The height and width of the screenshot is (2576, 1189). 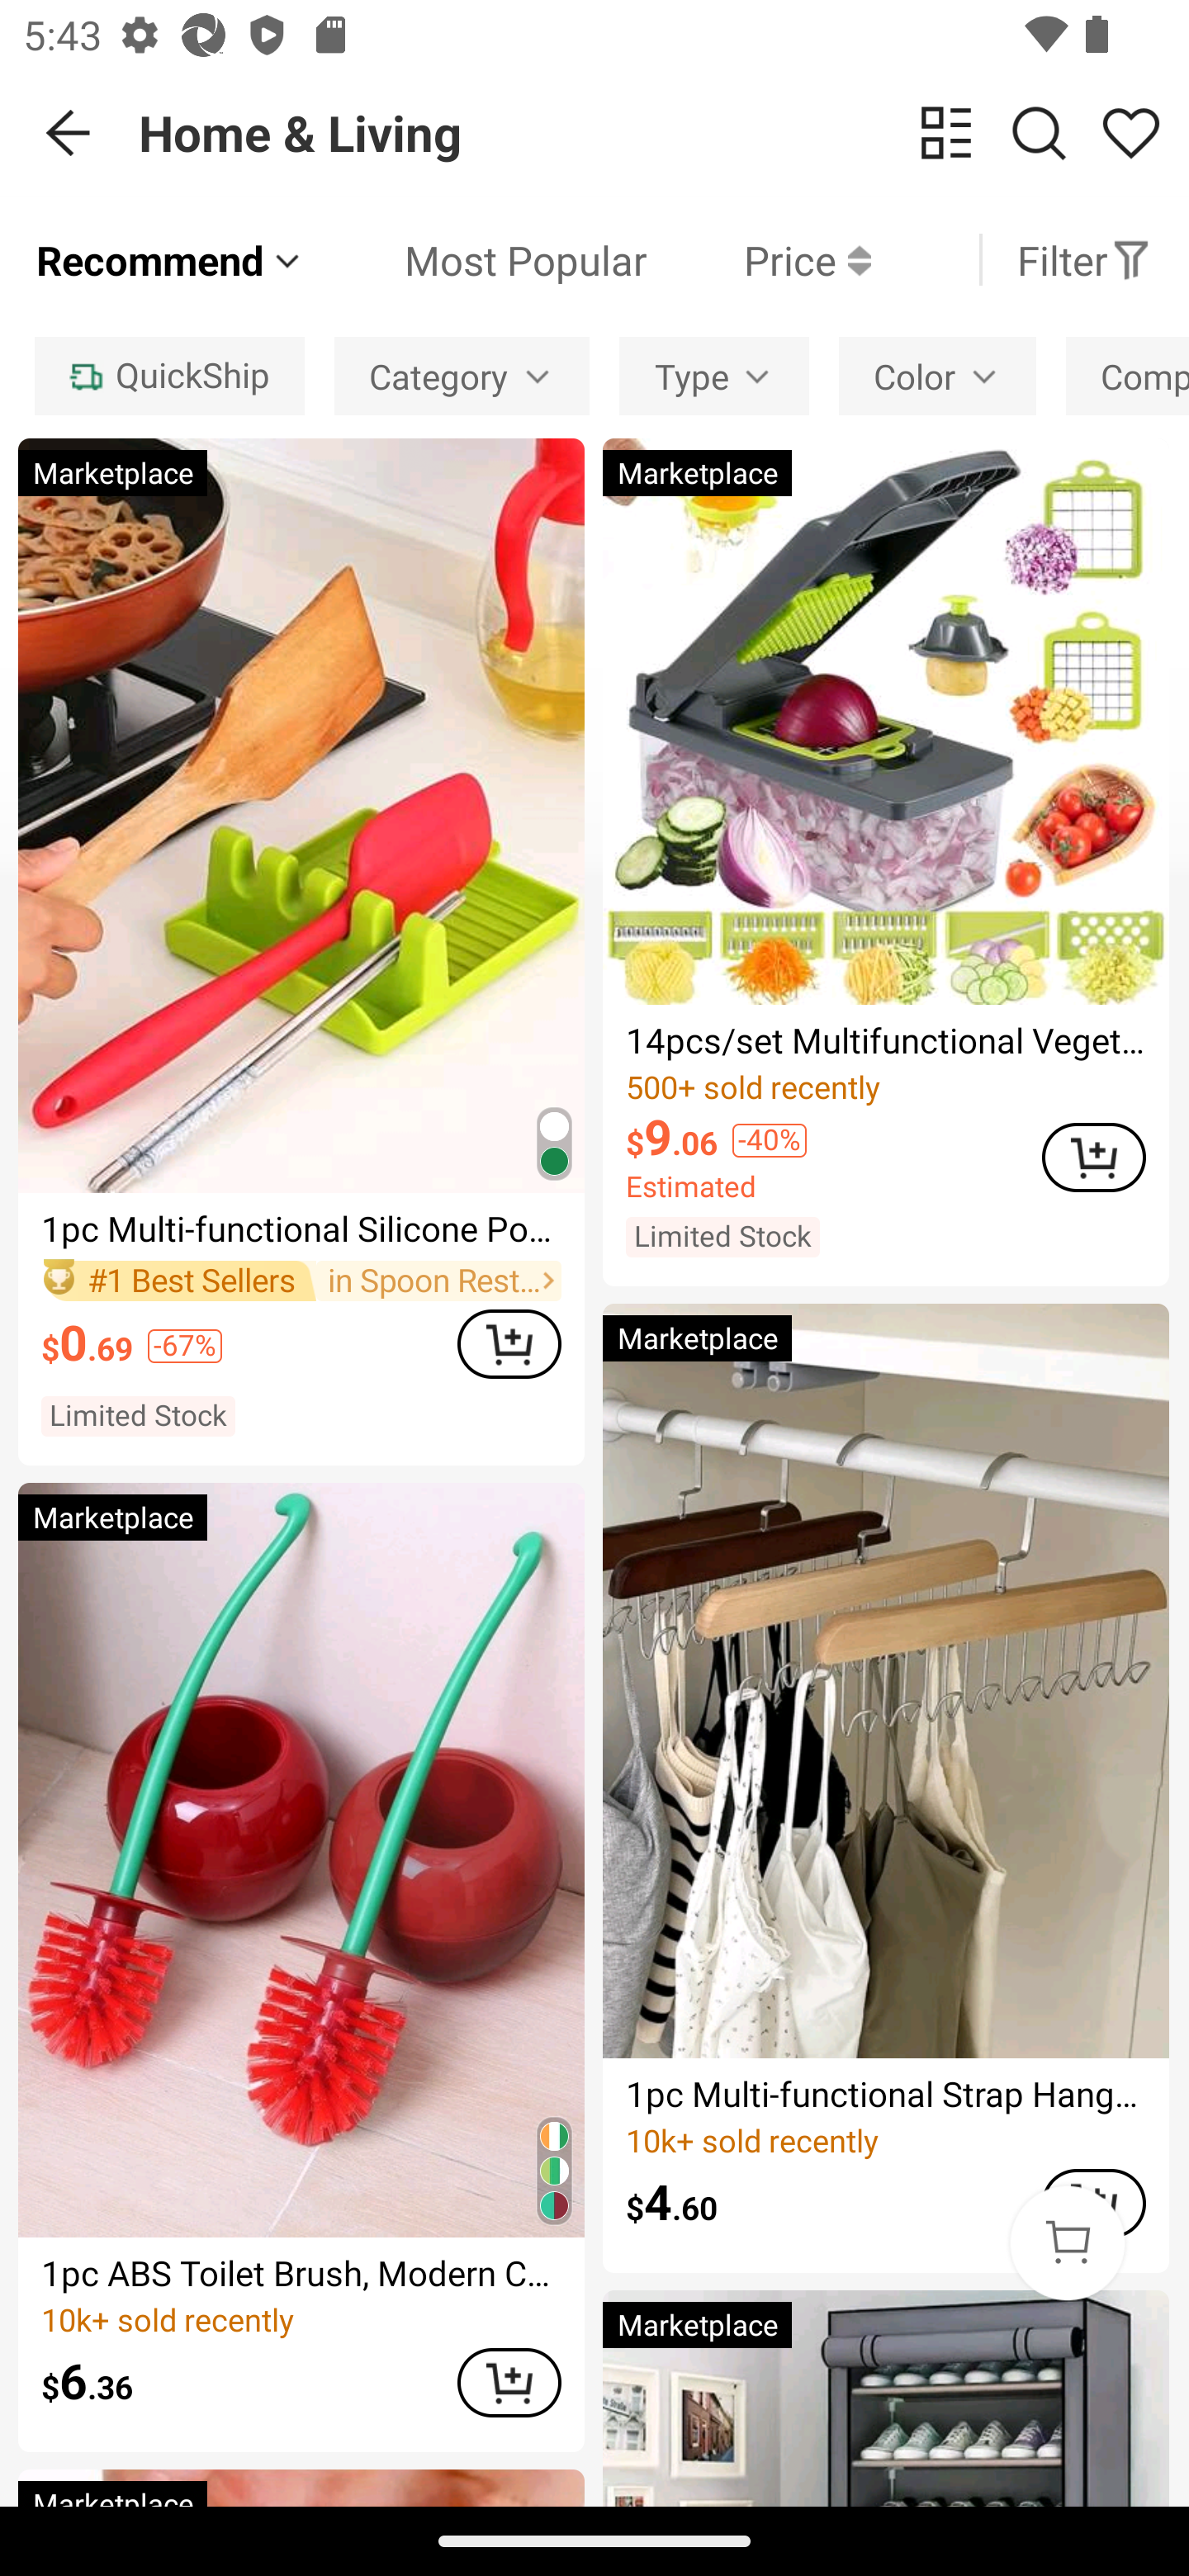 I want to click on Composition, so click(x=1128, y=376).